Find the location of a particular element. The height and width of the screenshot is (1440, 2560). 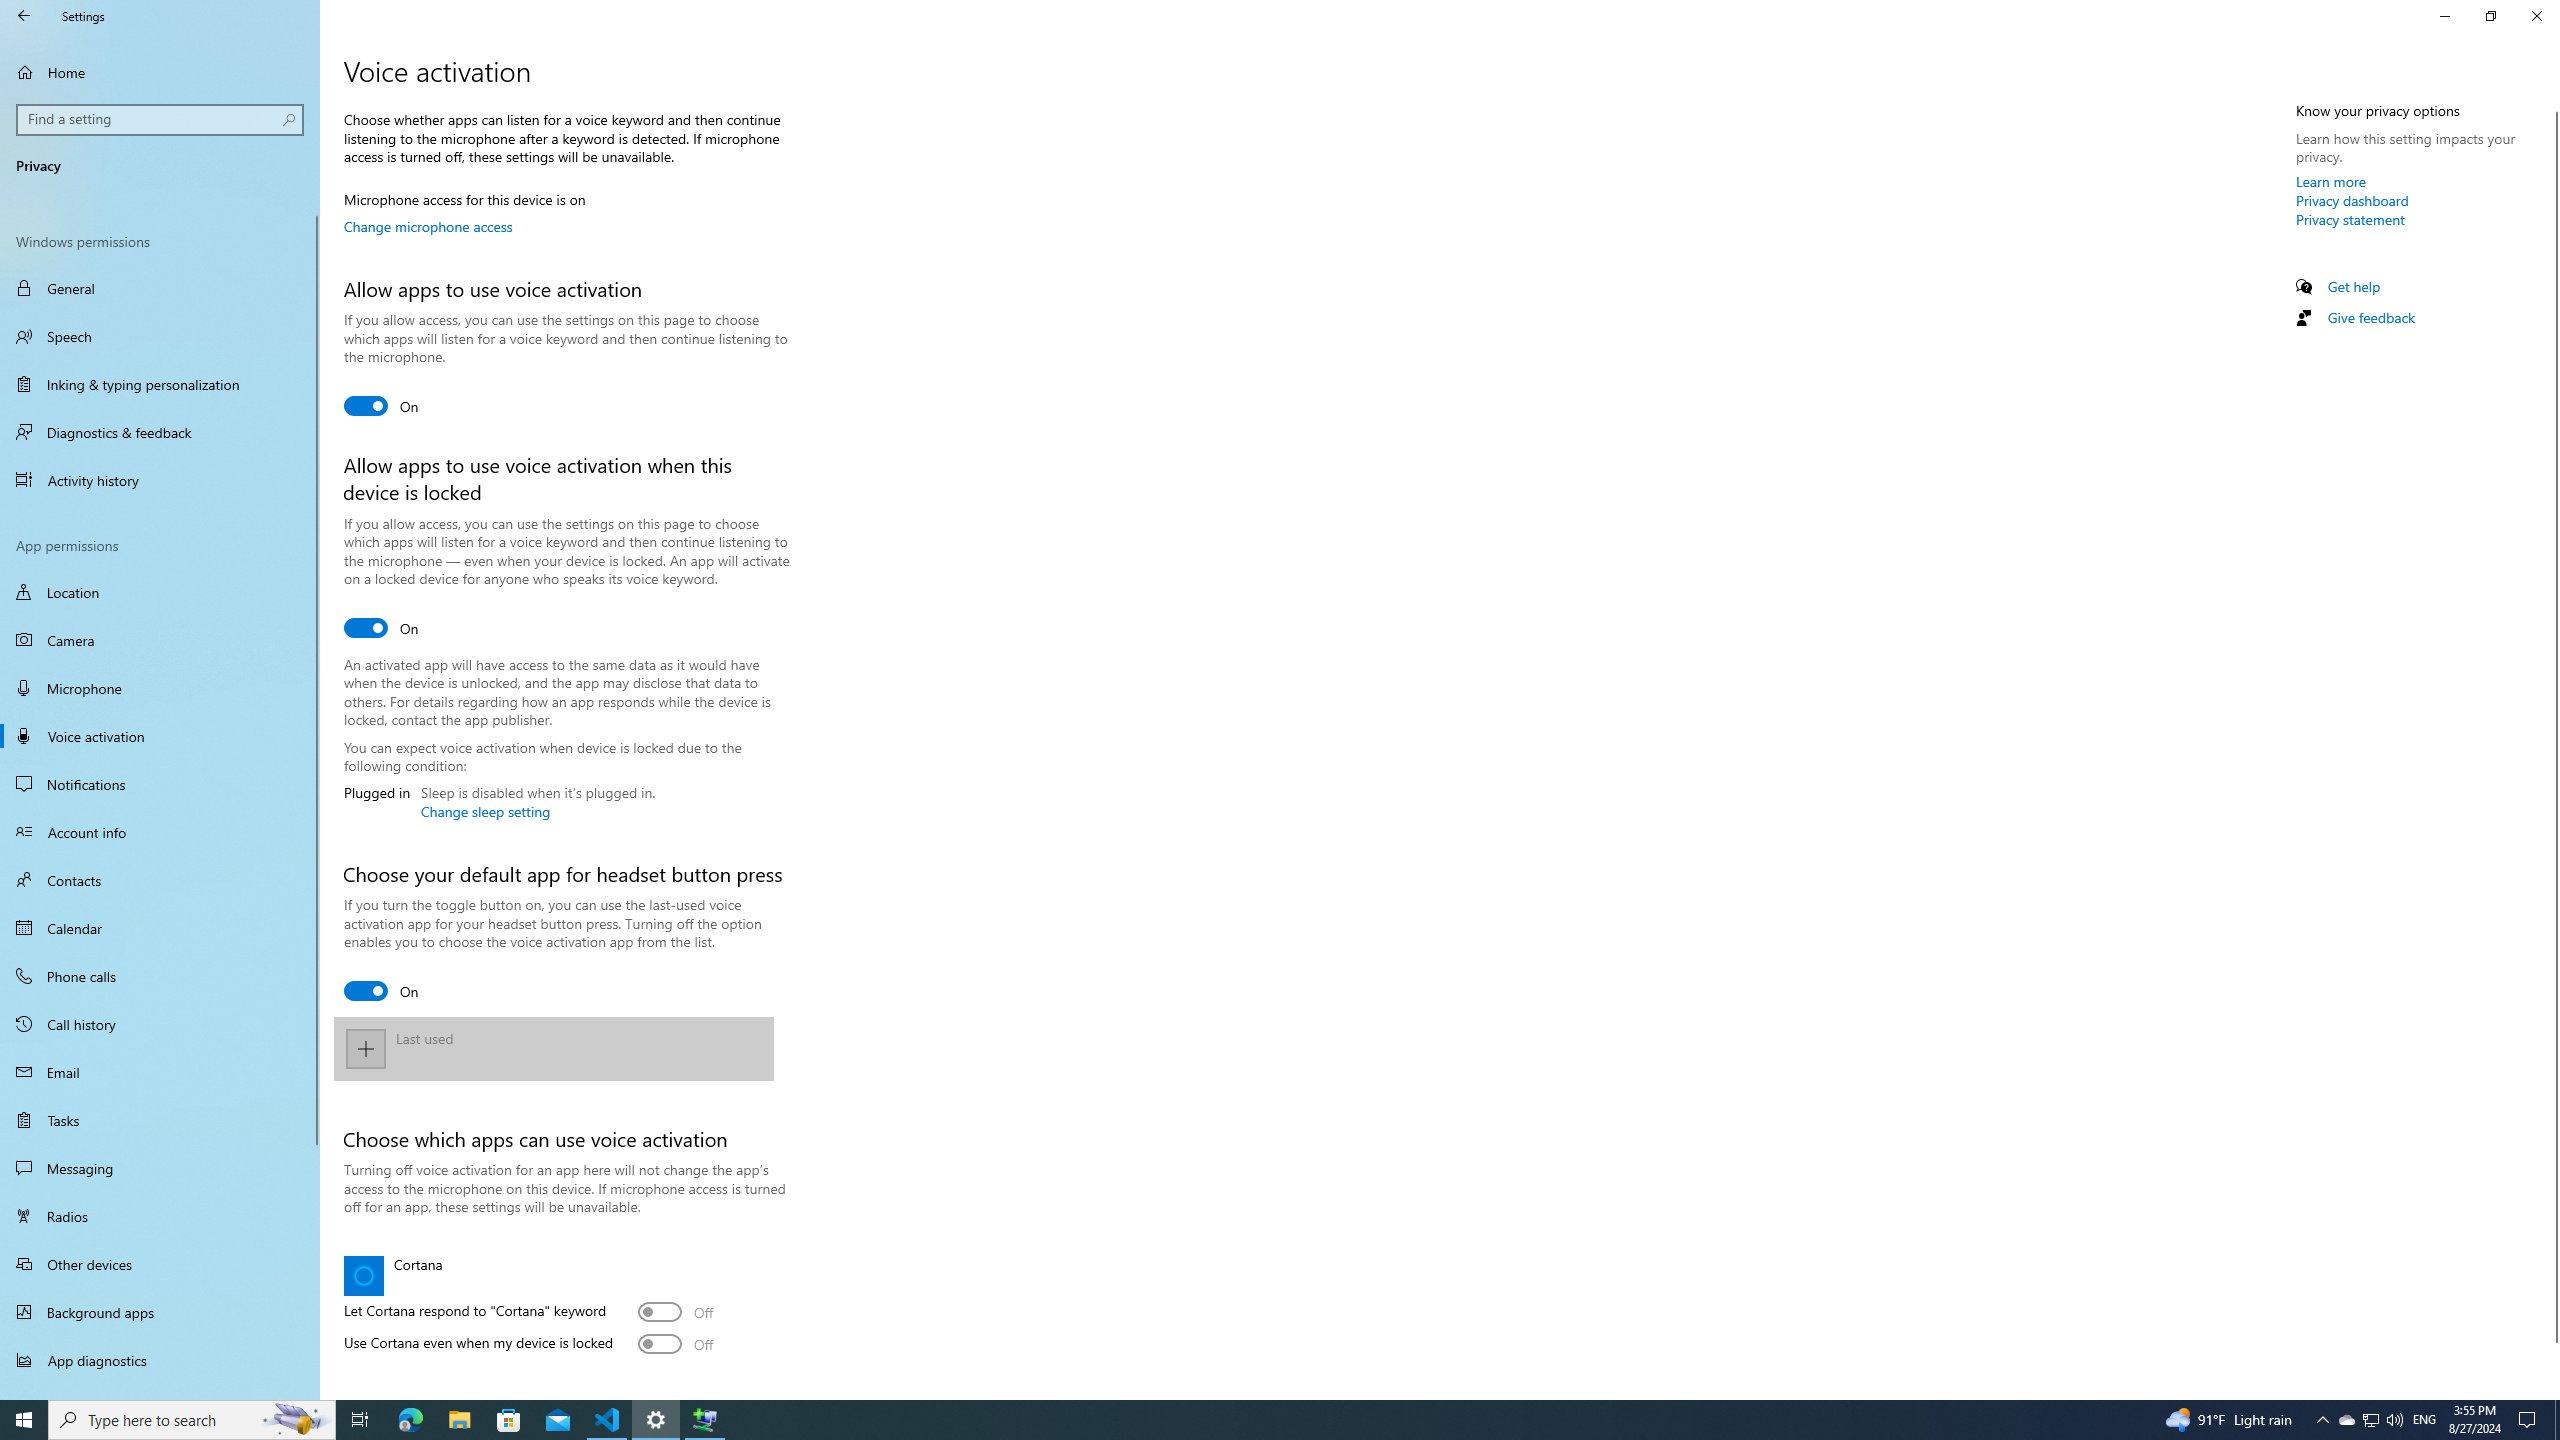

Other devices is located at coordinates (160, 1263).